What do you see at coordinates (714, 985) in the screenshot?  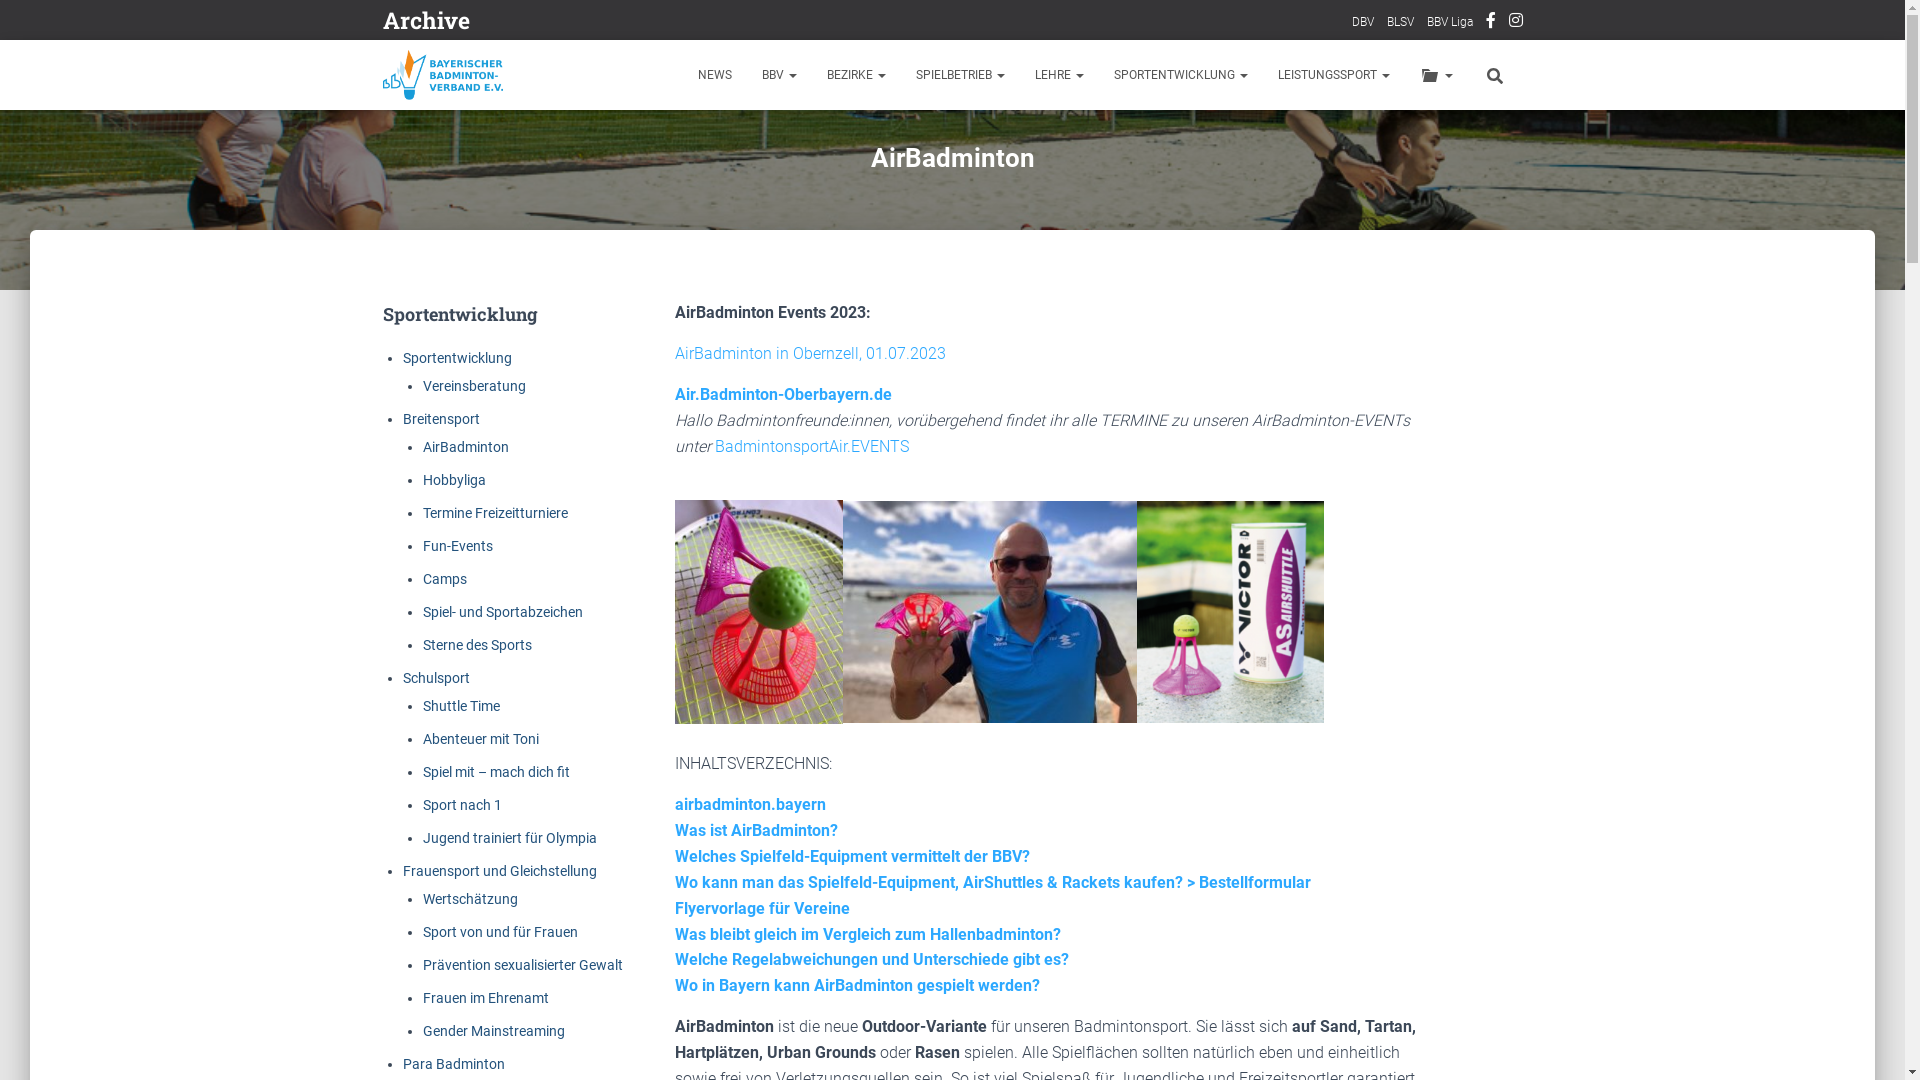 I see `Februar 2011` at bounding box center [714, 985].